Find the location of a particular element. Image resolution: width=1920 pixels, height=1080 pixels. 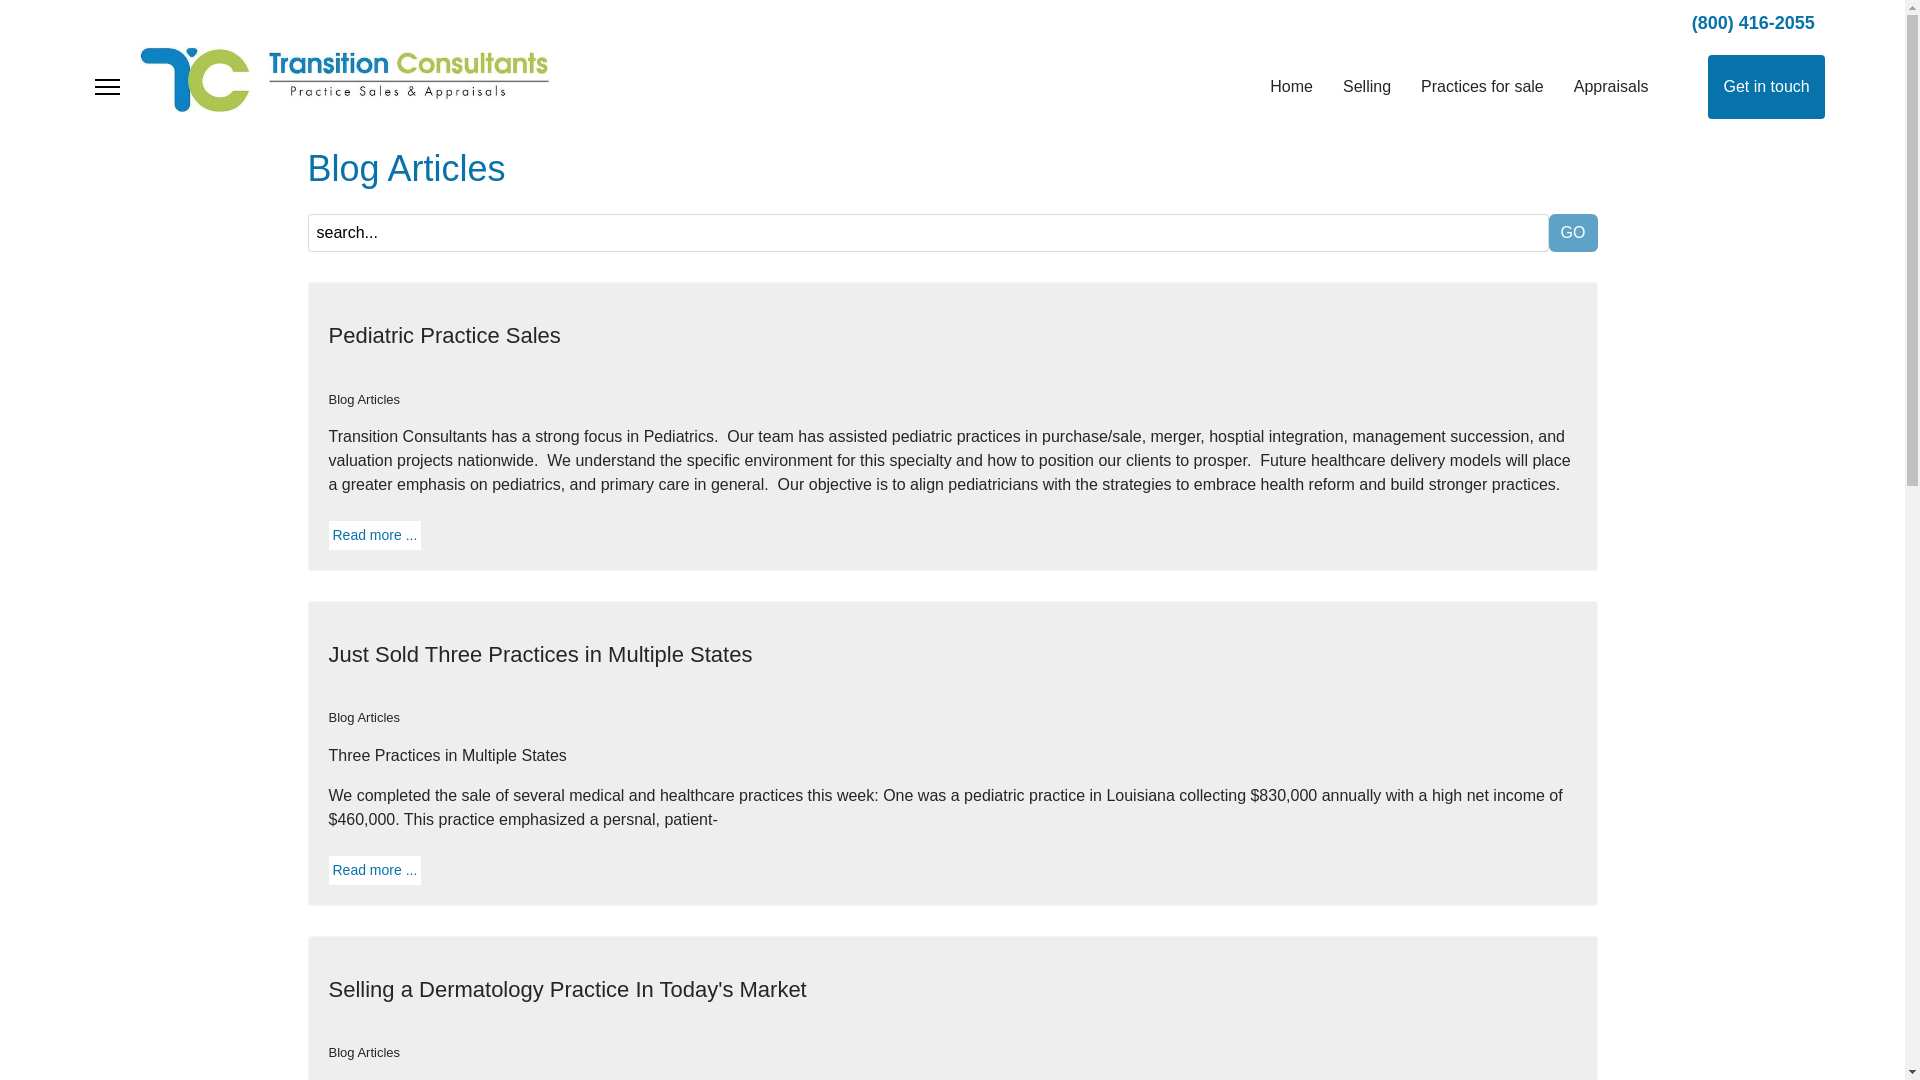

Just Sold Three Practices in Multiple States is located at coordinates (540, 654).